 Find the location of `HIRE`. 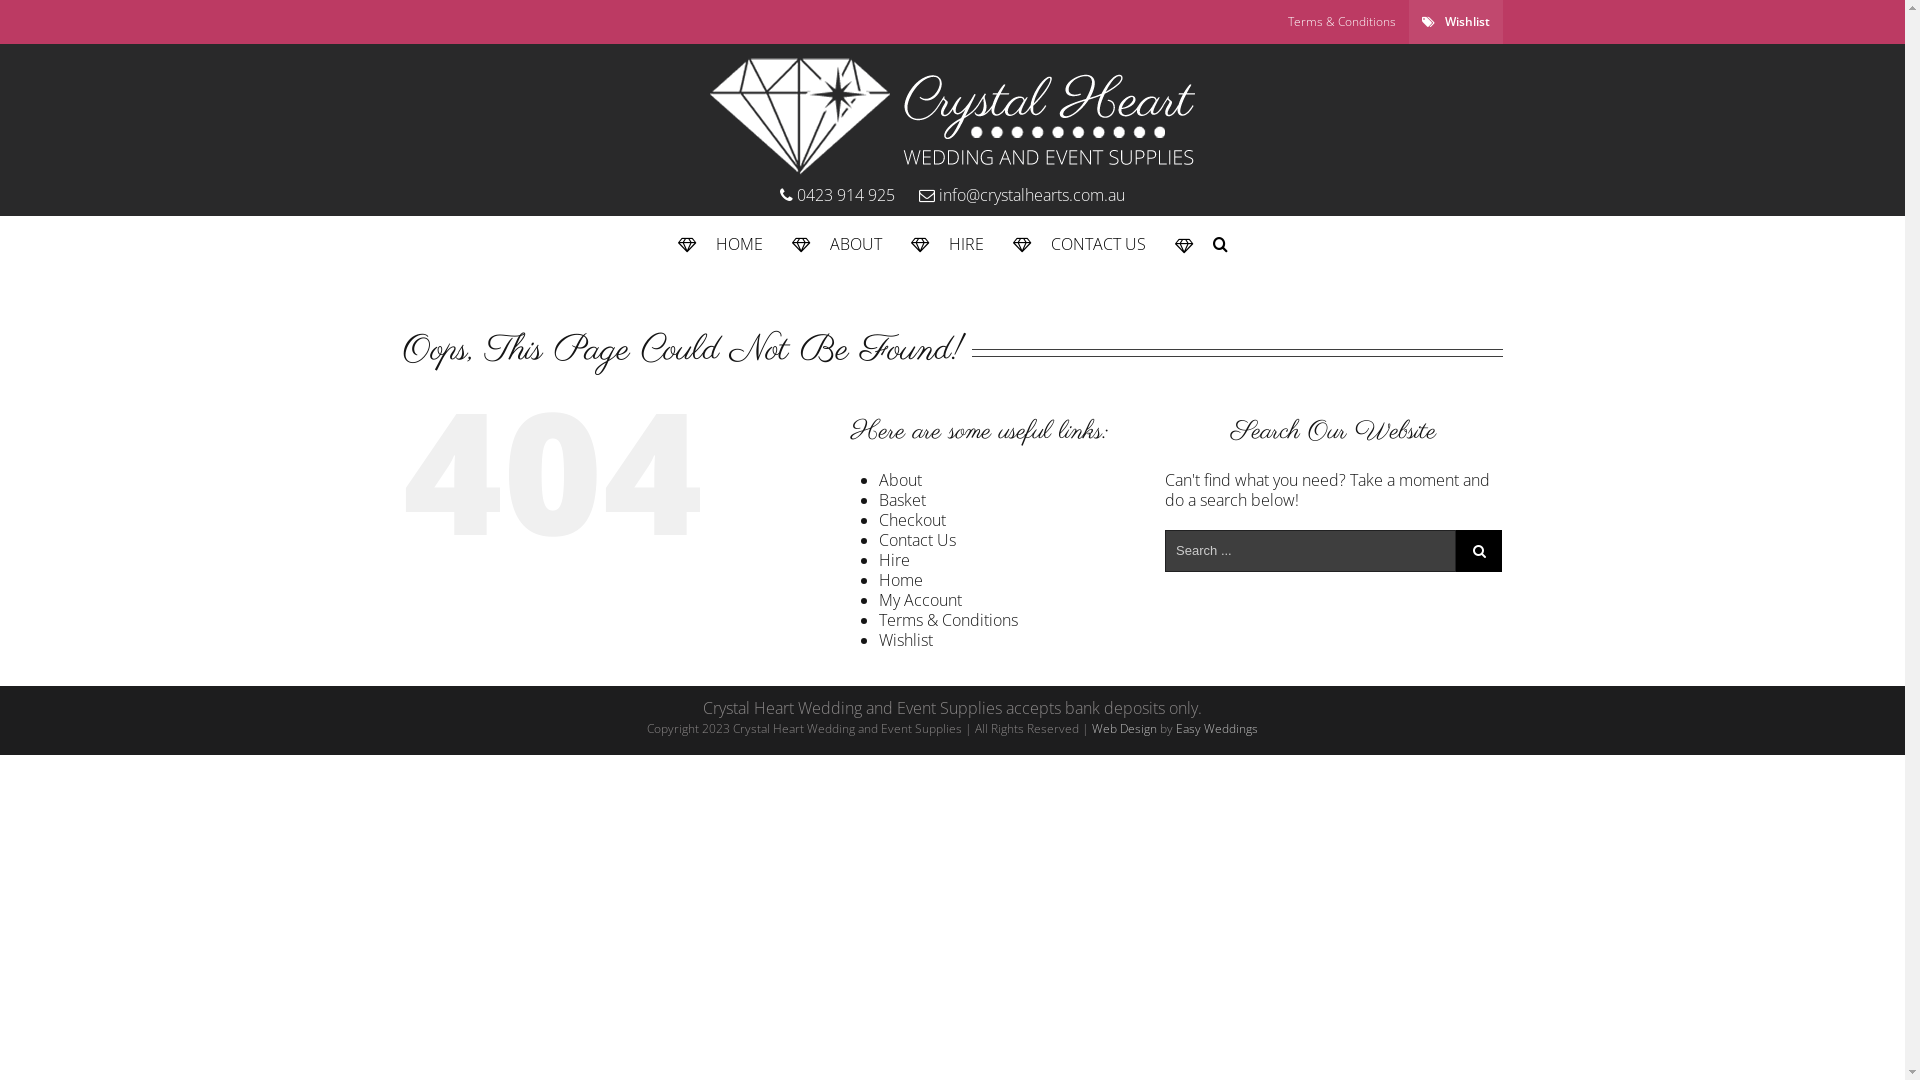

HIRE is located at coordinates (946, 244).